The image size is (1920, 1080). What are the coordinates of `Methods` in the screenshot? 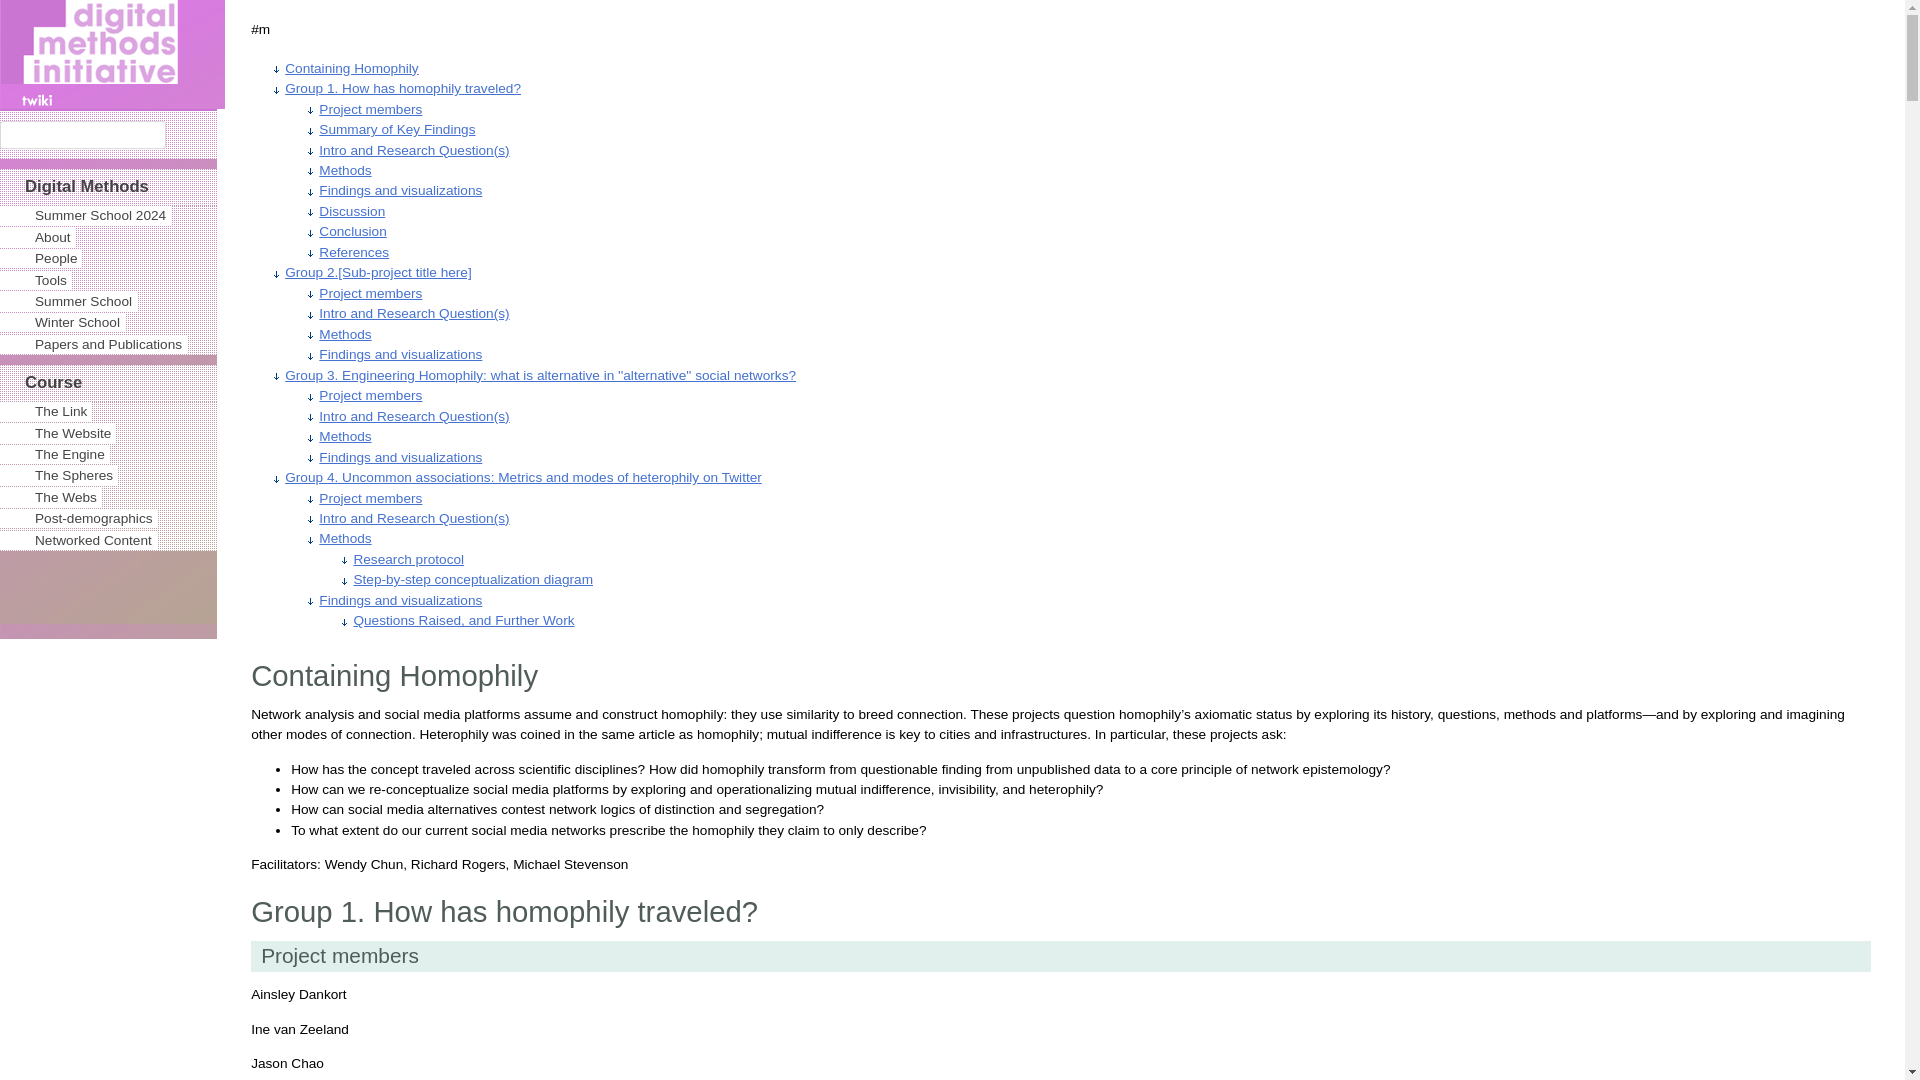 It's located at (344, 538).